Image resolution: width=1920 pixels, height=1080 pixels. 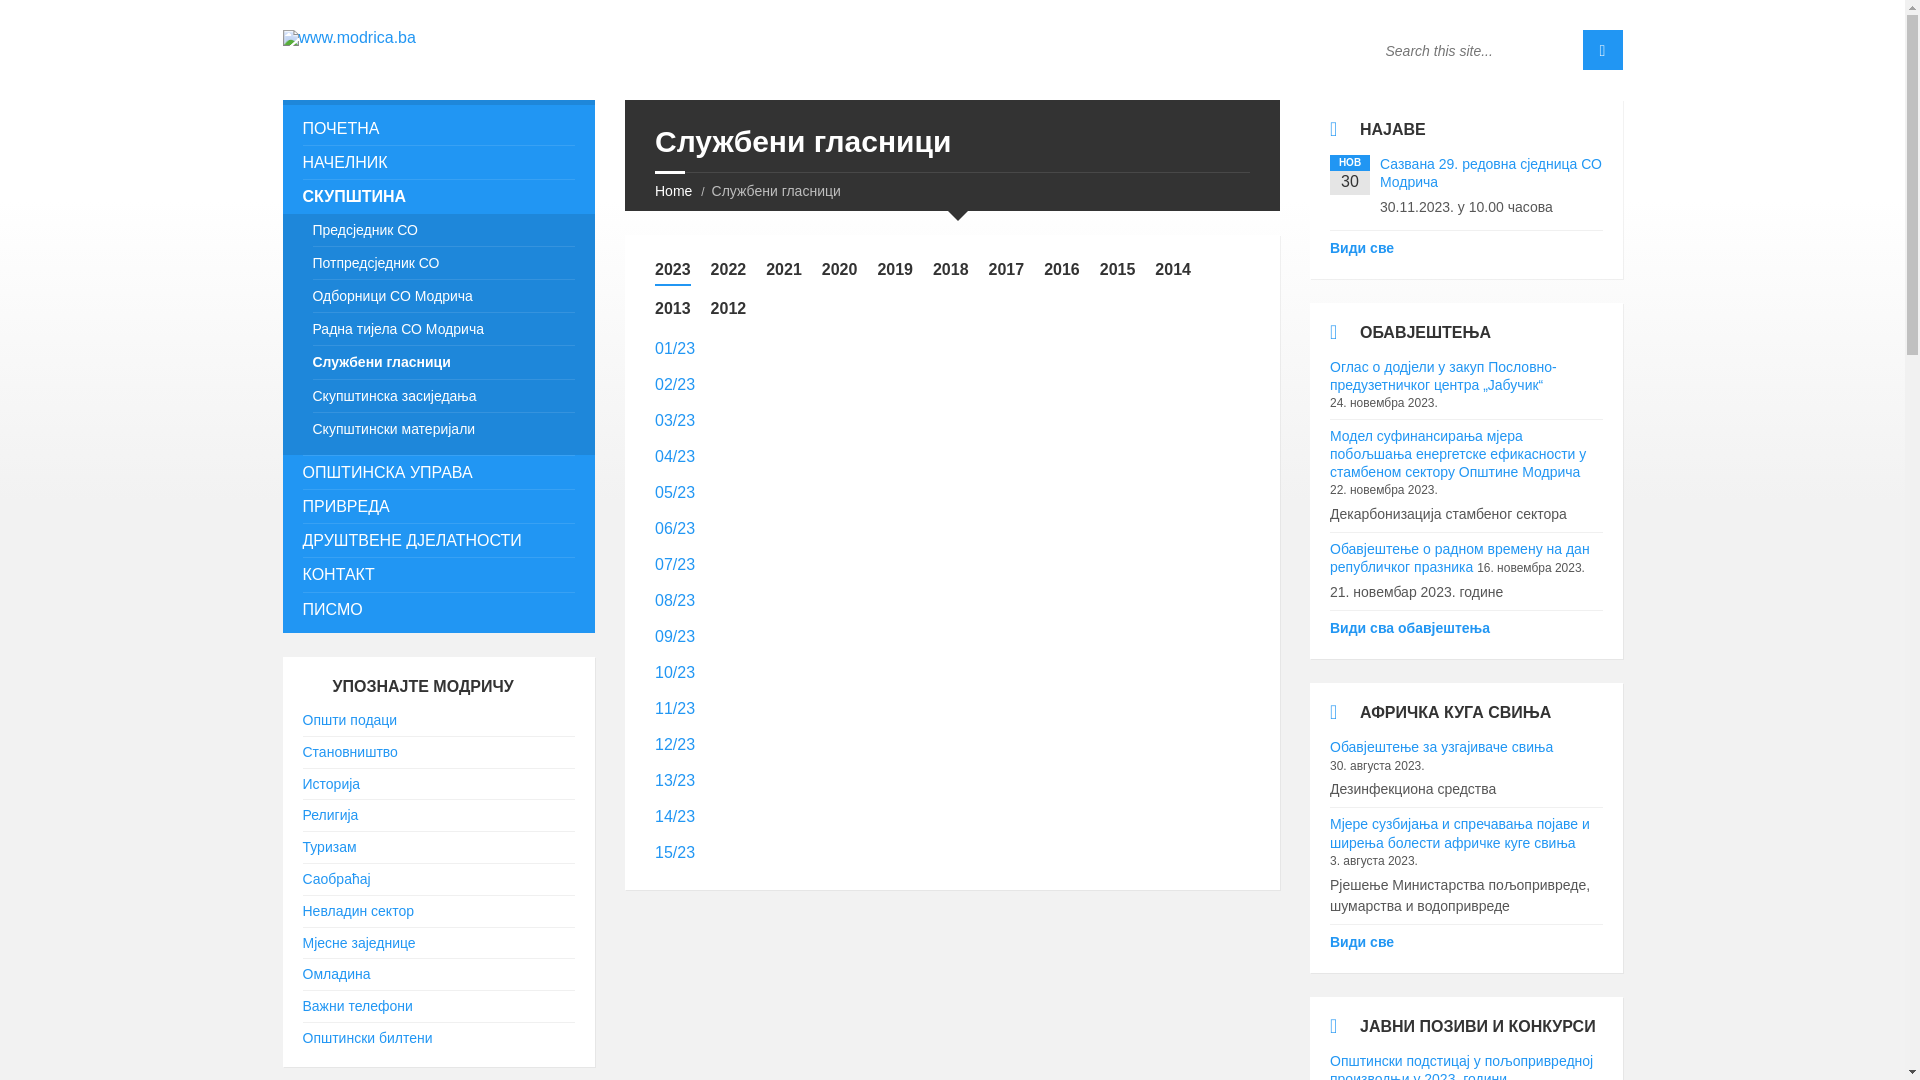 I want to click on 10/23, so click(x=675, y=672).